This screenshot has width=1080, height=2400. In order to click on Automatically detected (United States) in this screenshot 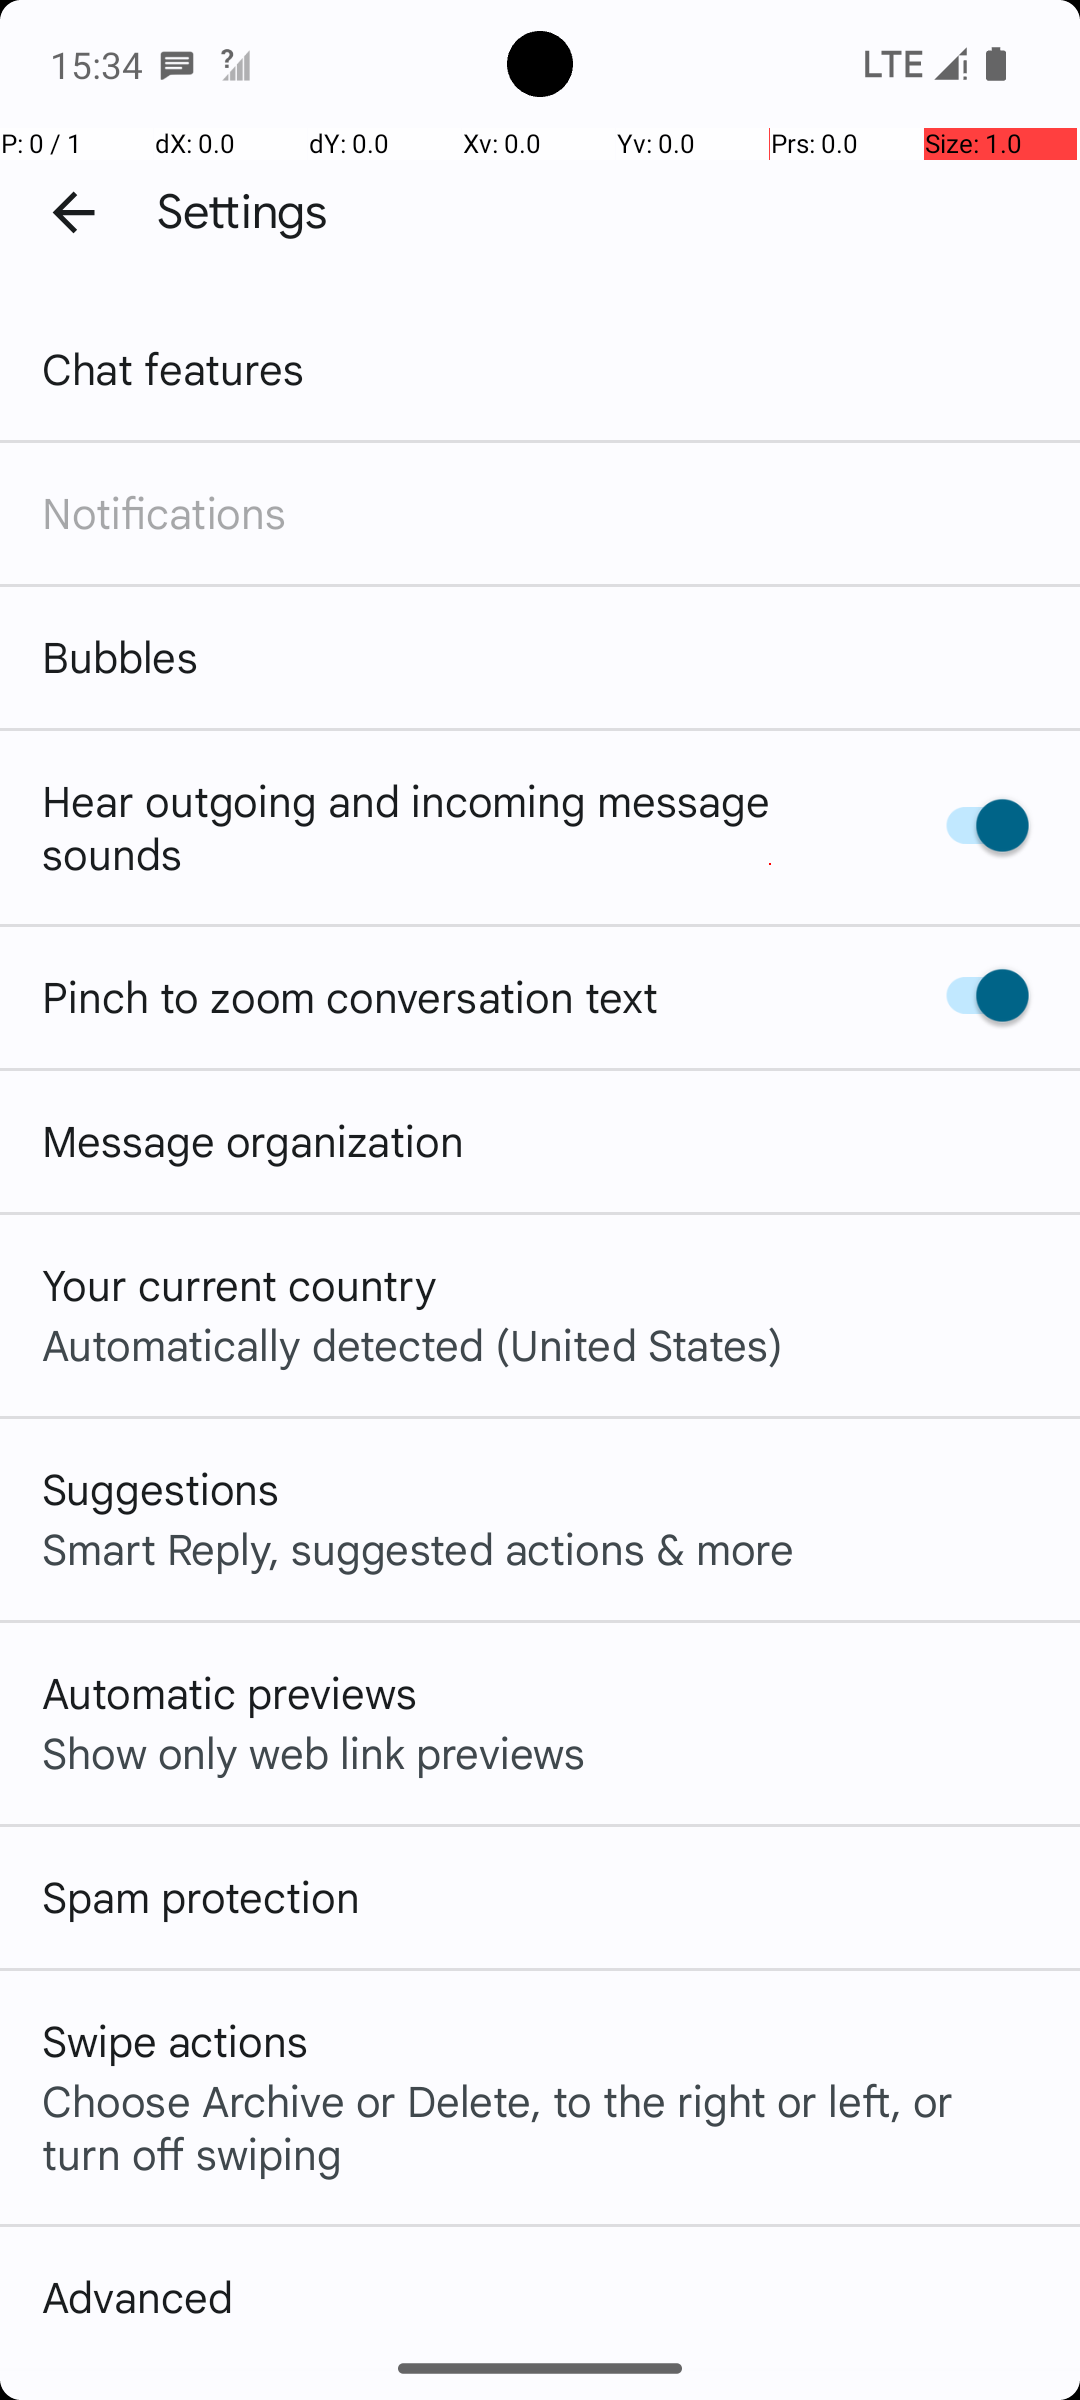, I will do `click(412, 1344)`.